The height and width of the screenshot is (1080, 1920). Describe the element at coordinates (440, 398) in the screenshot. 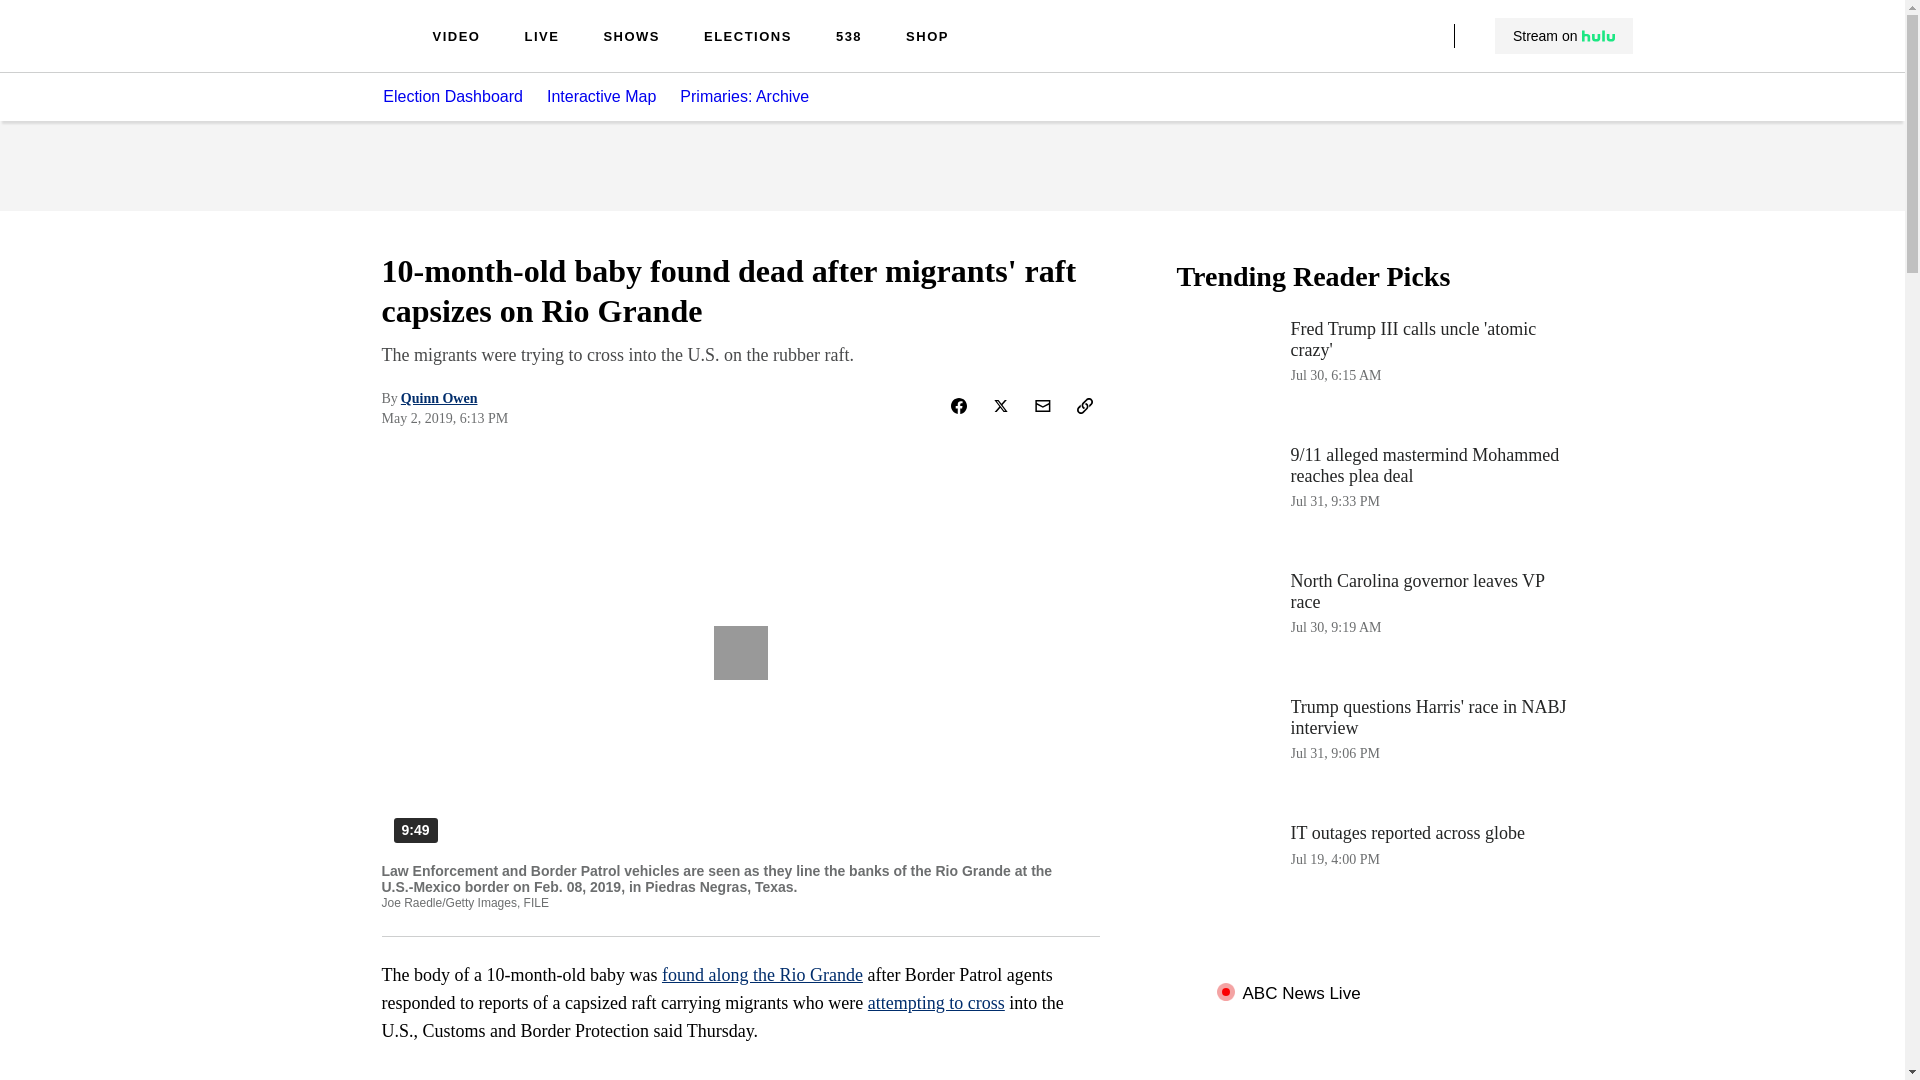

I see `538` at that location.